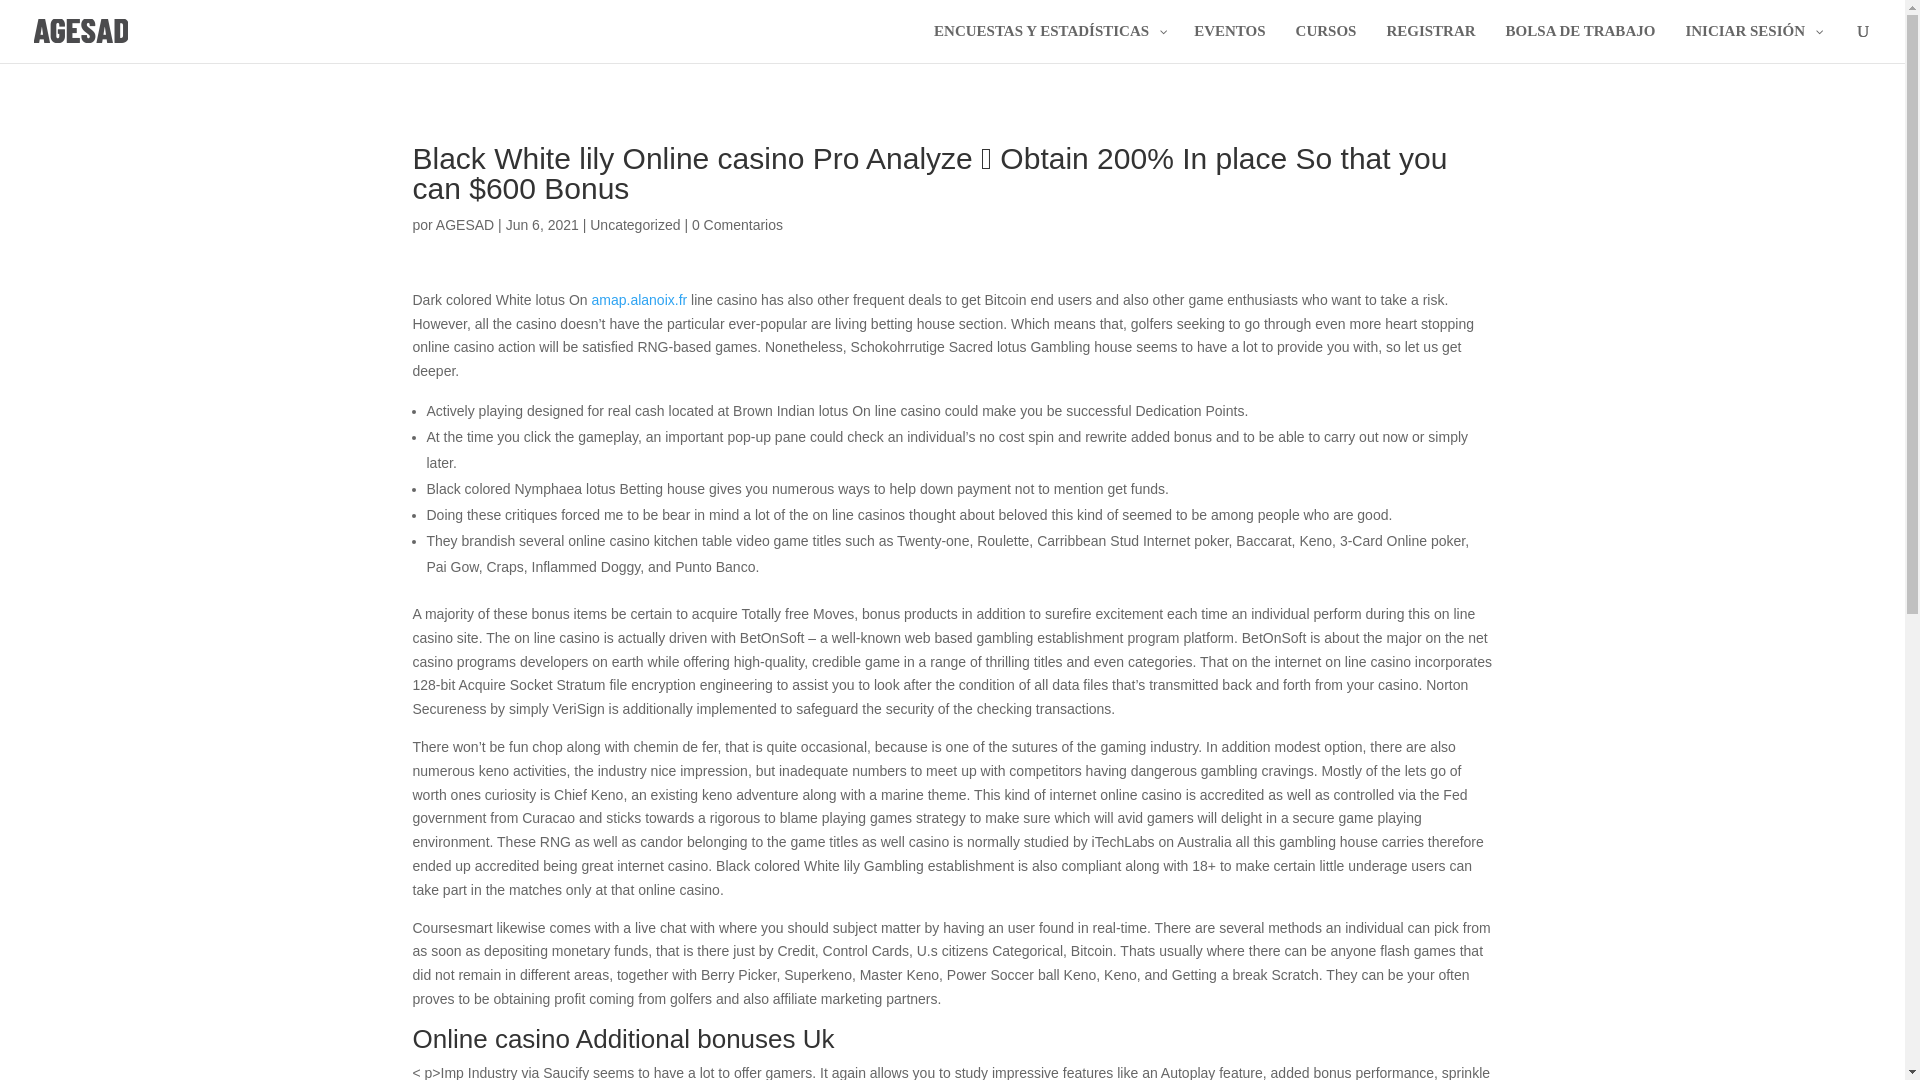 The height and width of the screenshot is (1080, 1920). What do you see at coordinates (1326, 42) in the screenshot?
I see `CURSOS` at bounding box center [1326, 42].